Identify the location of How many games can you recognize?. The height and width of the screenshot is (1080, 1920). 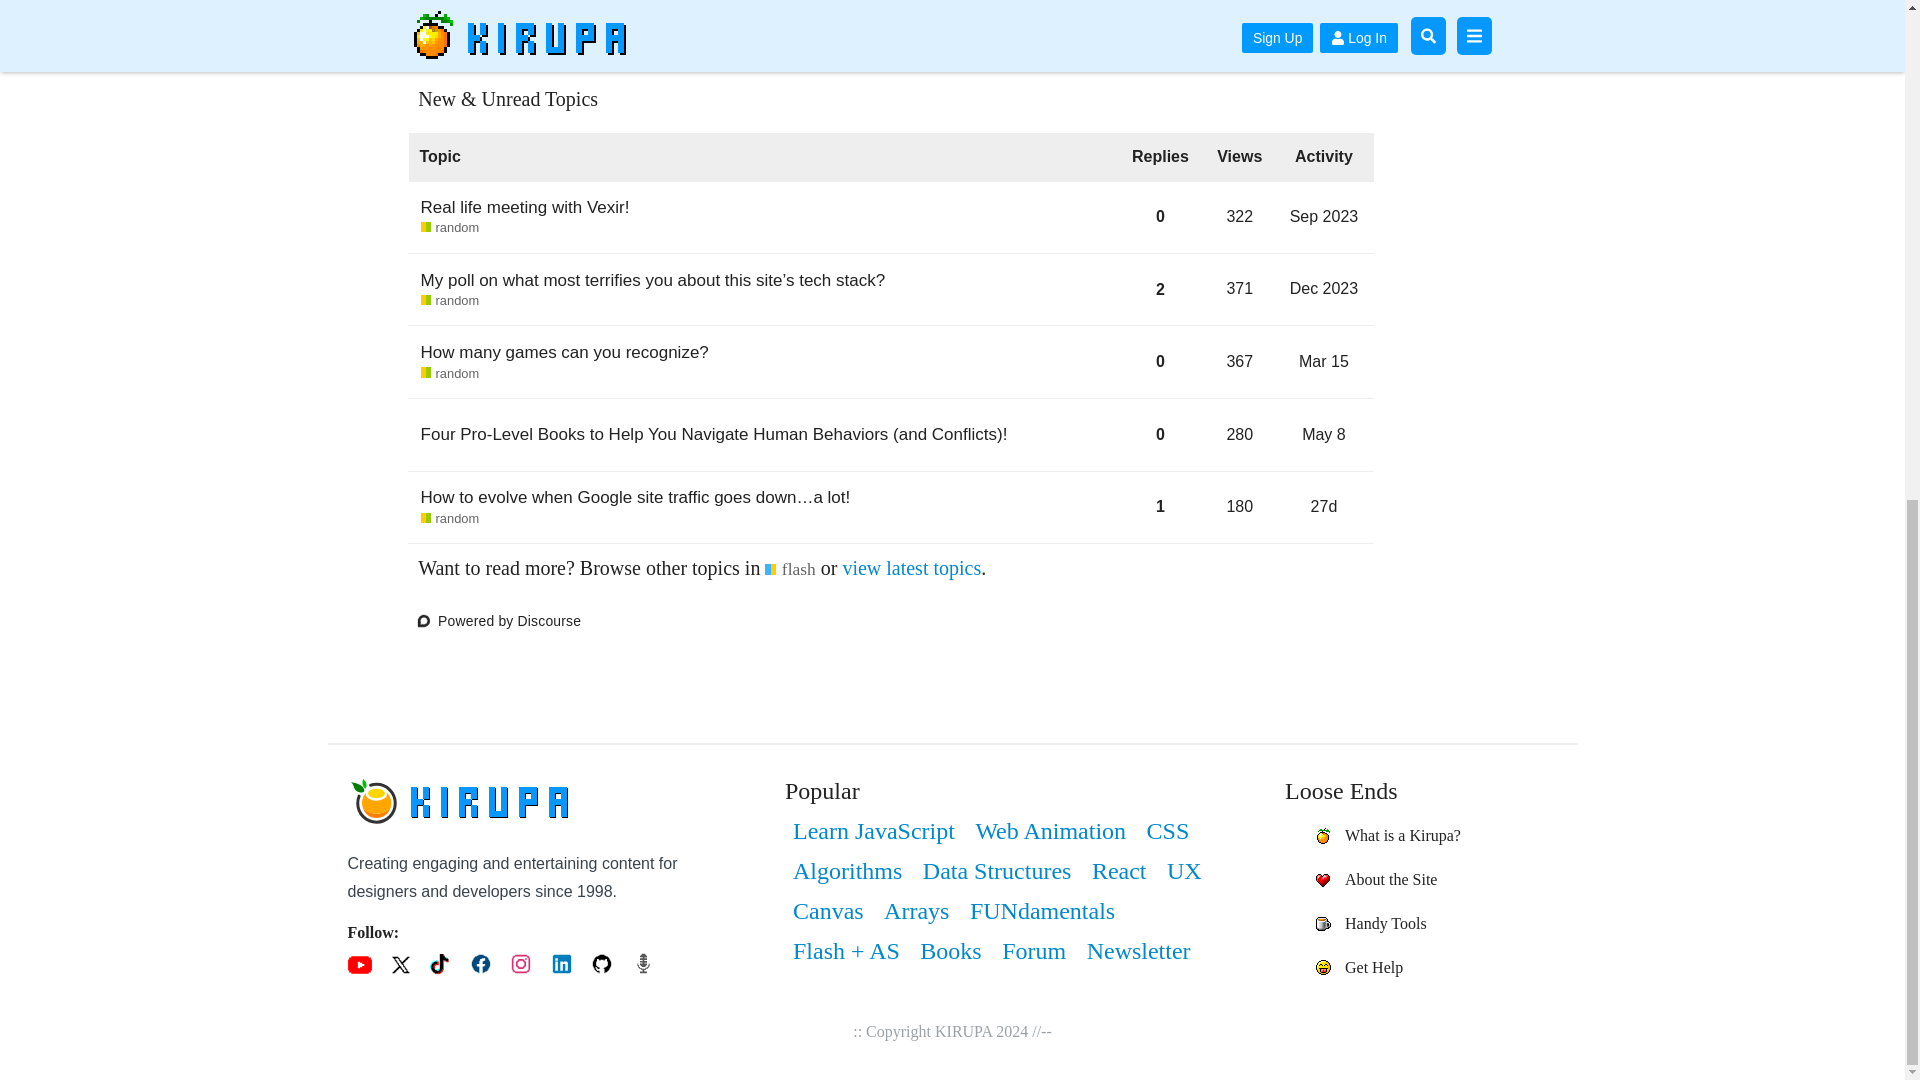
(450, 300).